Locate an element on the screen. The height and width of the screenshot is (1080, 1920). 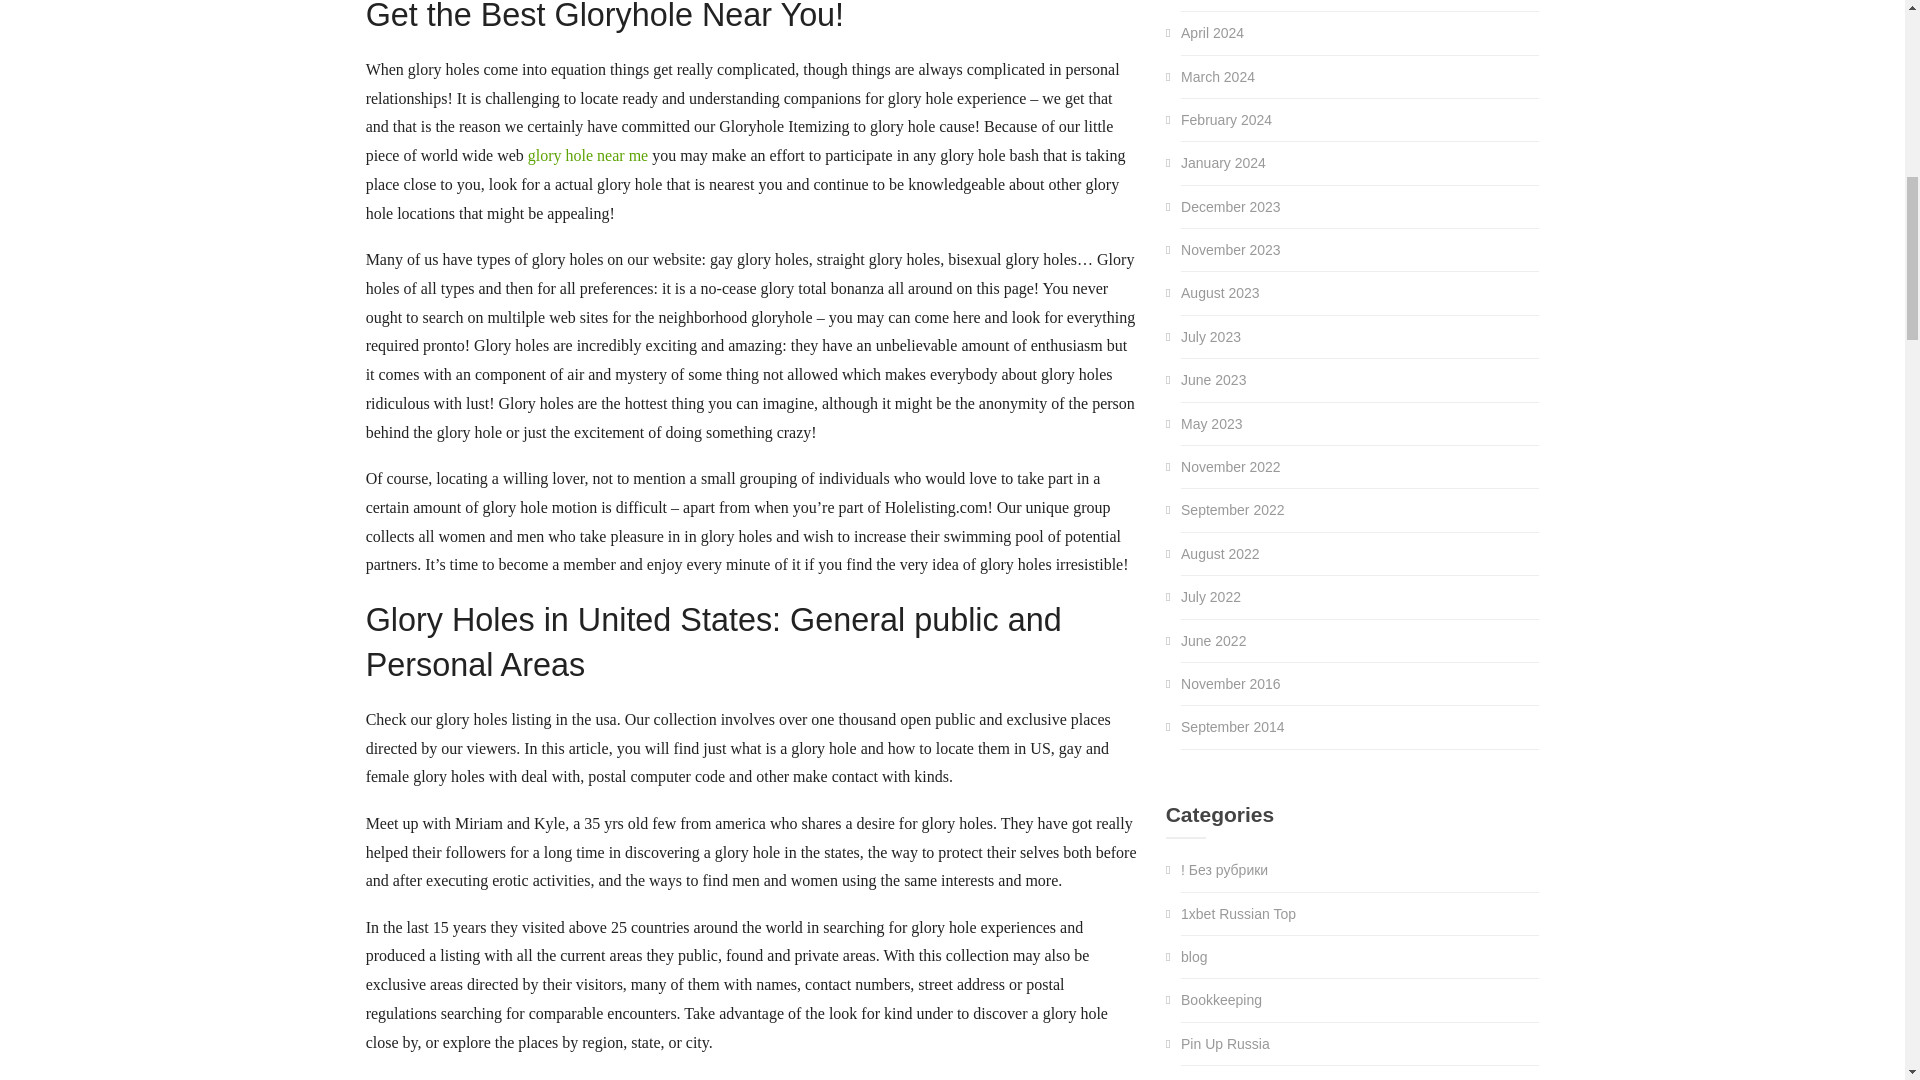
March 2024 is located at coordinates (1218, 76).